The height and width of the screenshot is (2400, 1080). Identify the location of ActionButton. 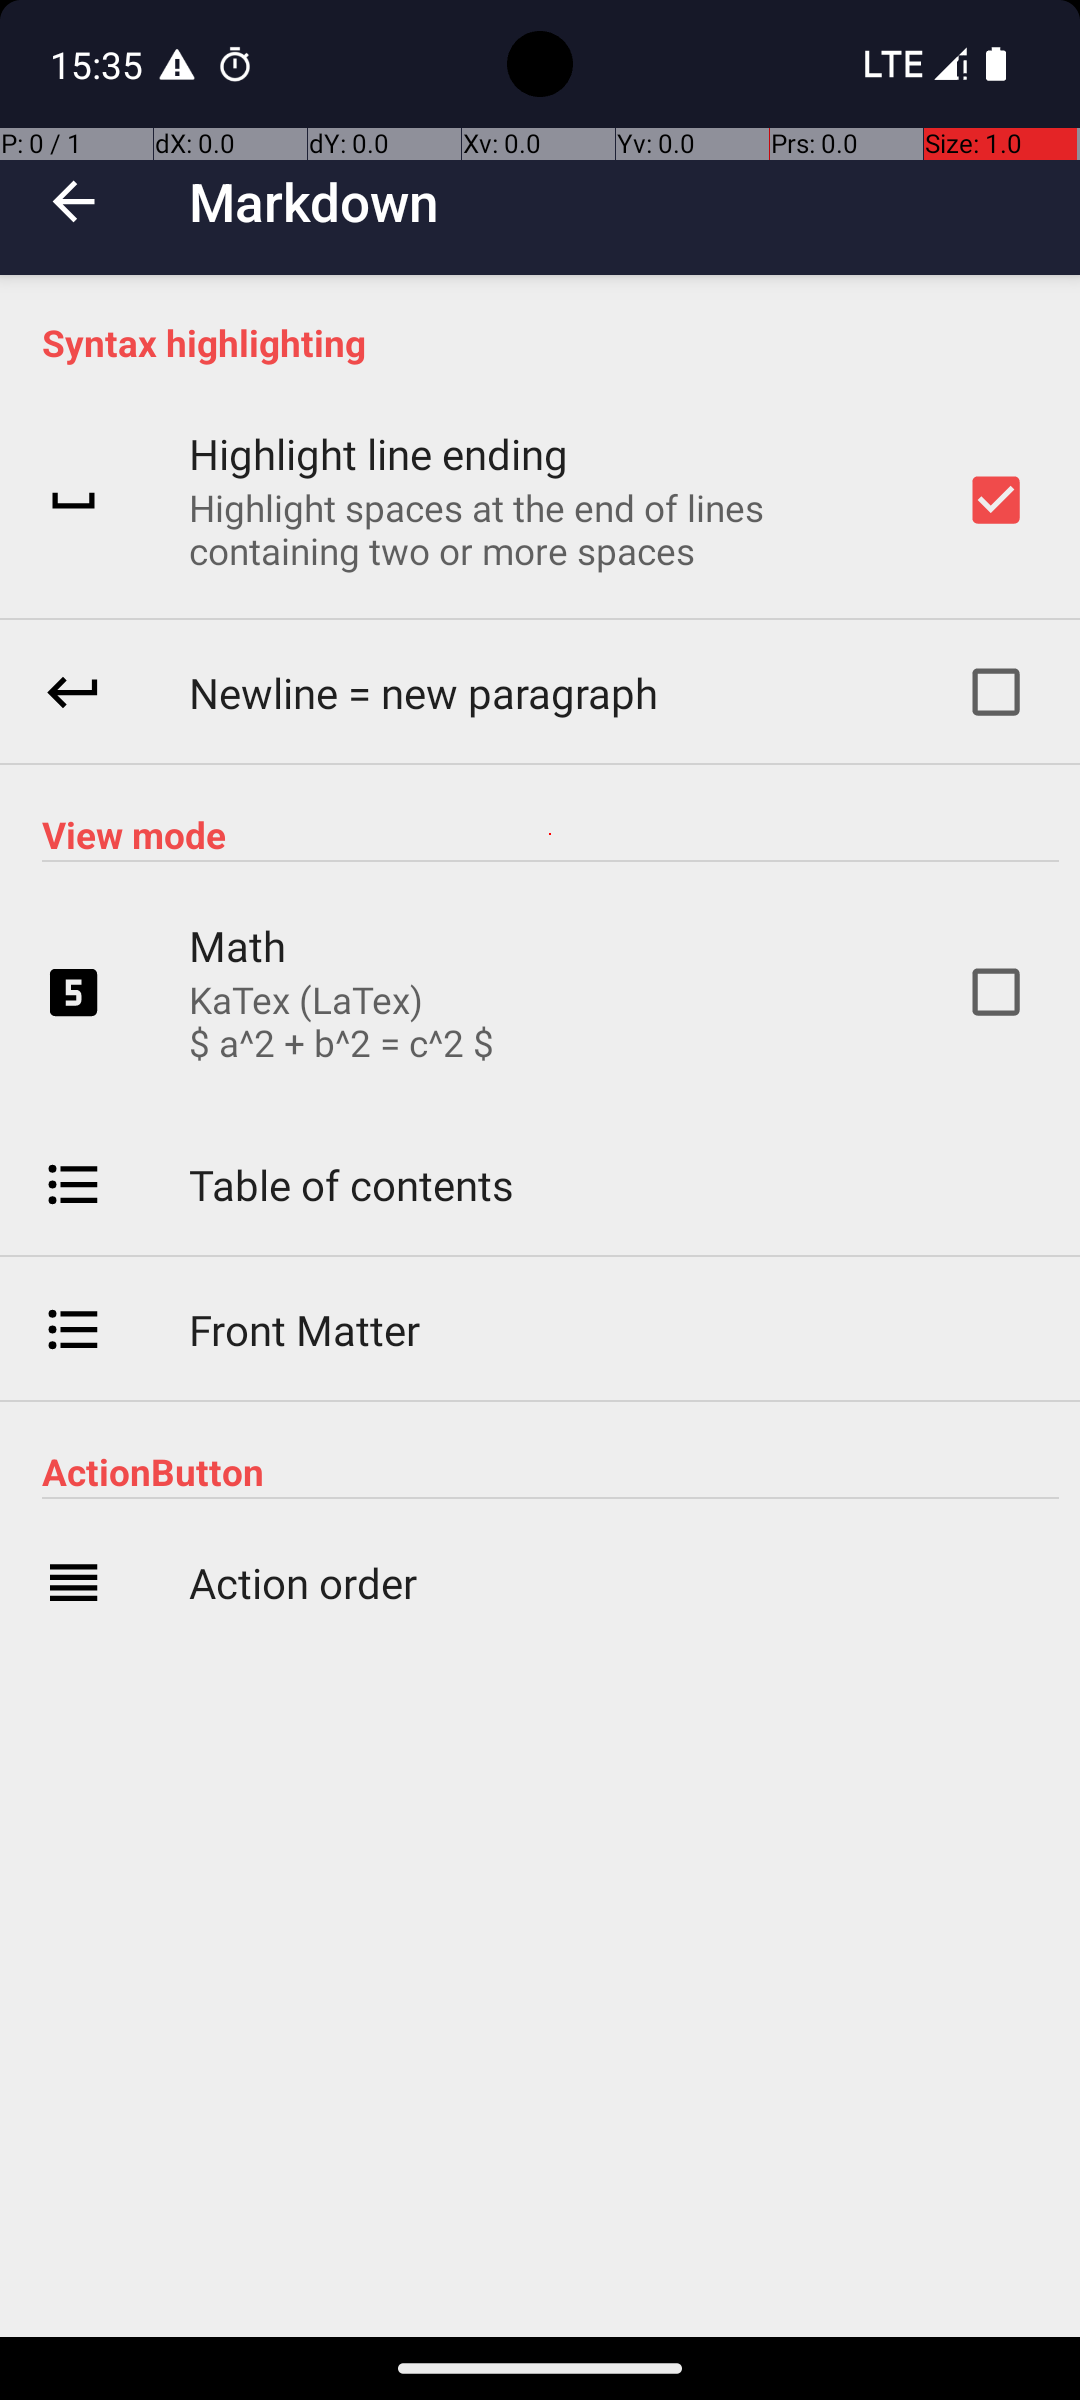
(550, 1472).